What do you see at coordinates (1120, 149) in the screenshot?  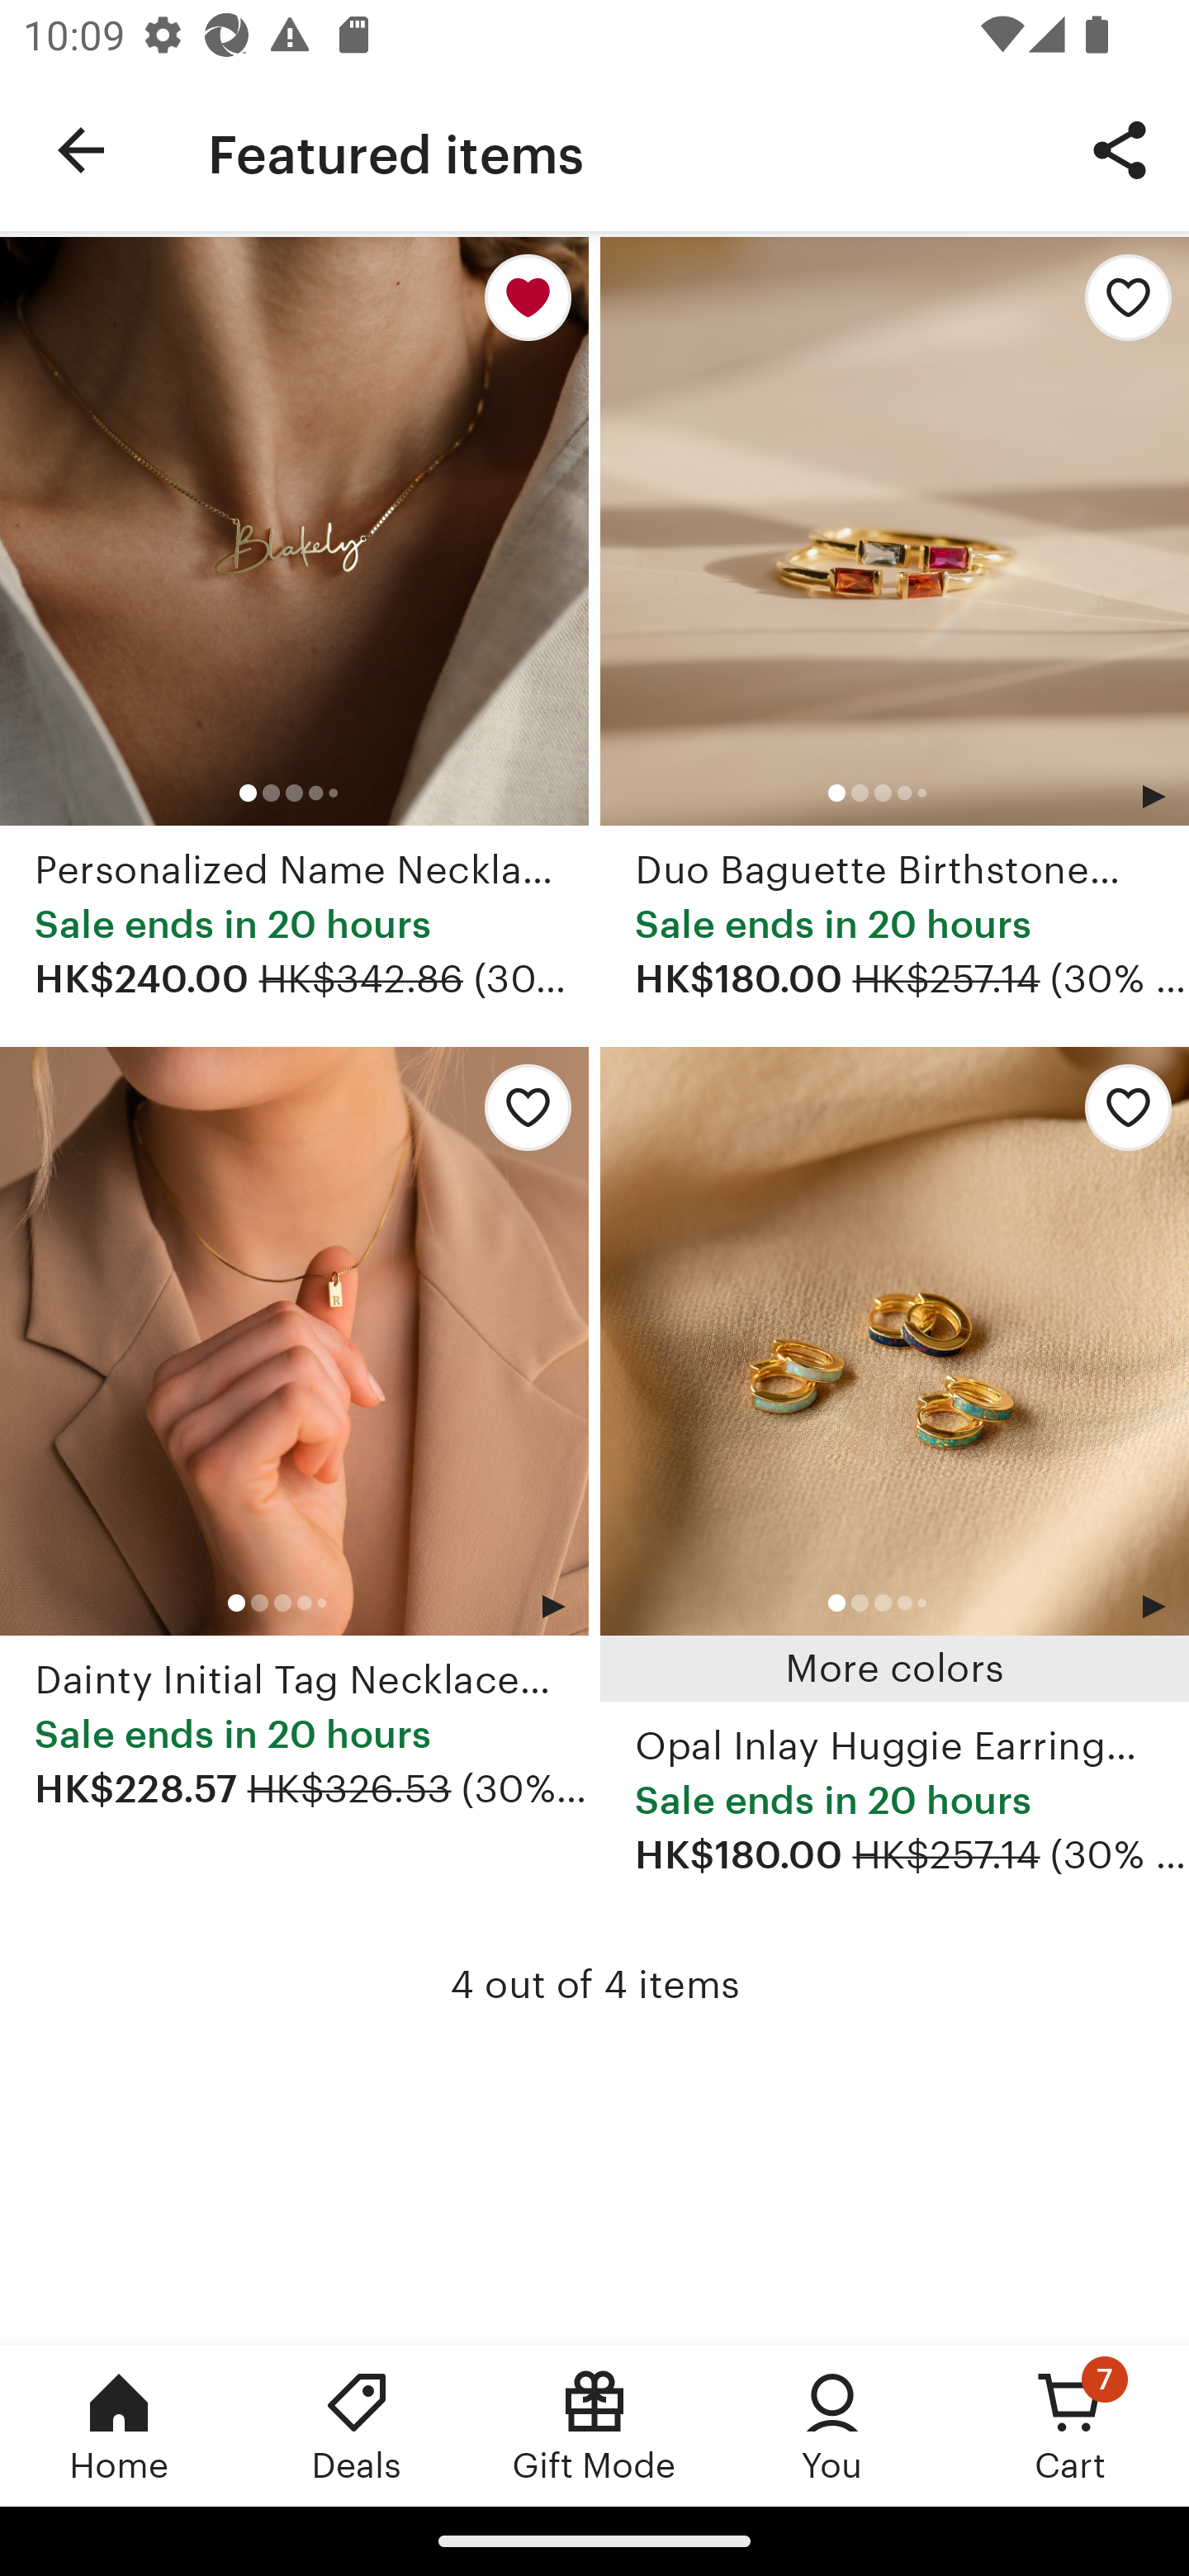 I see `Share Button` at bounding box center [1120, 149].